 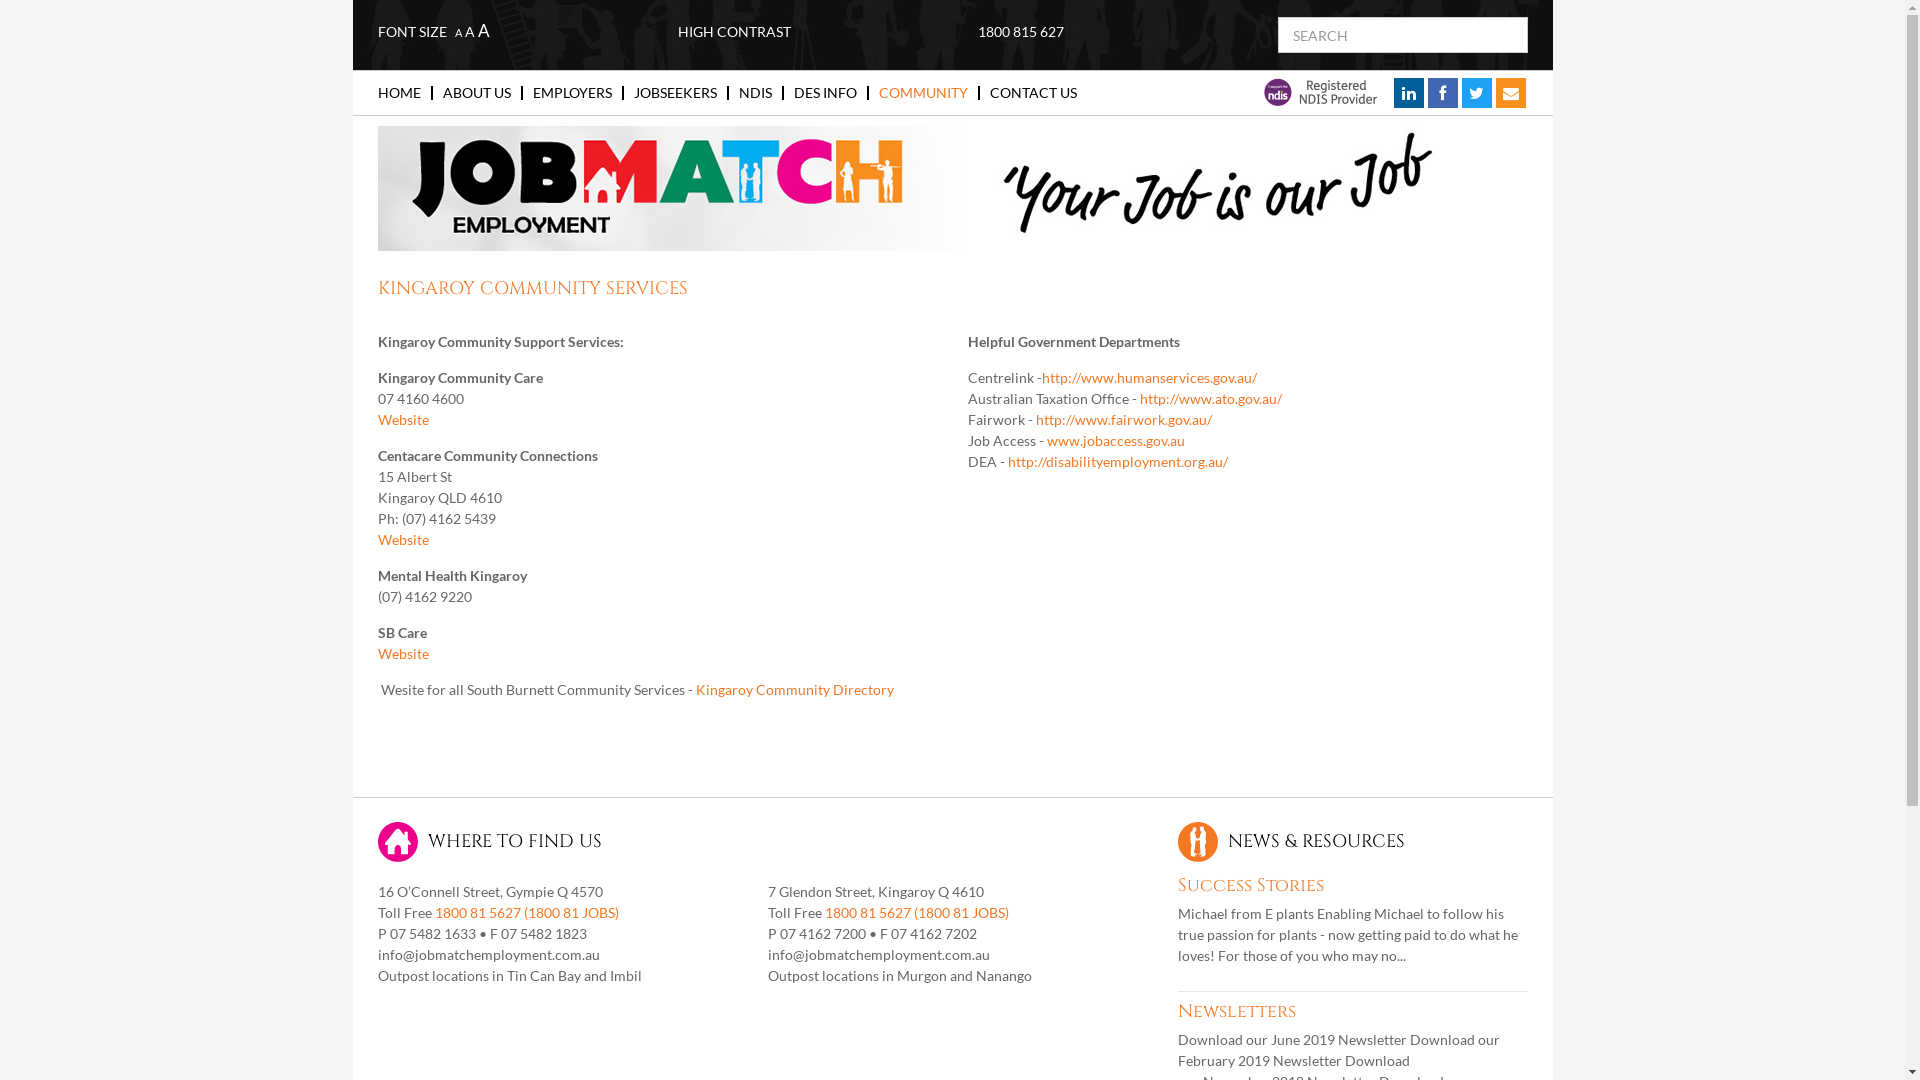 I want to click on HIGH CONTRAST, so click(x=734, y=32).